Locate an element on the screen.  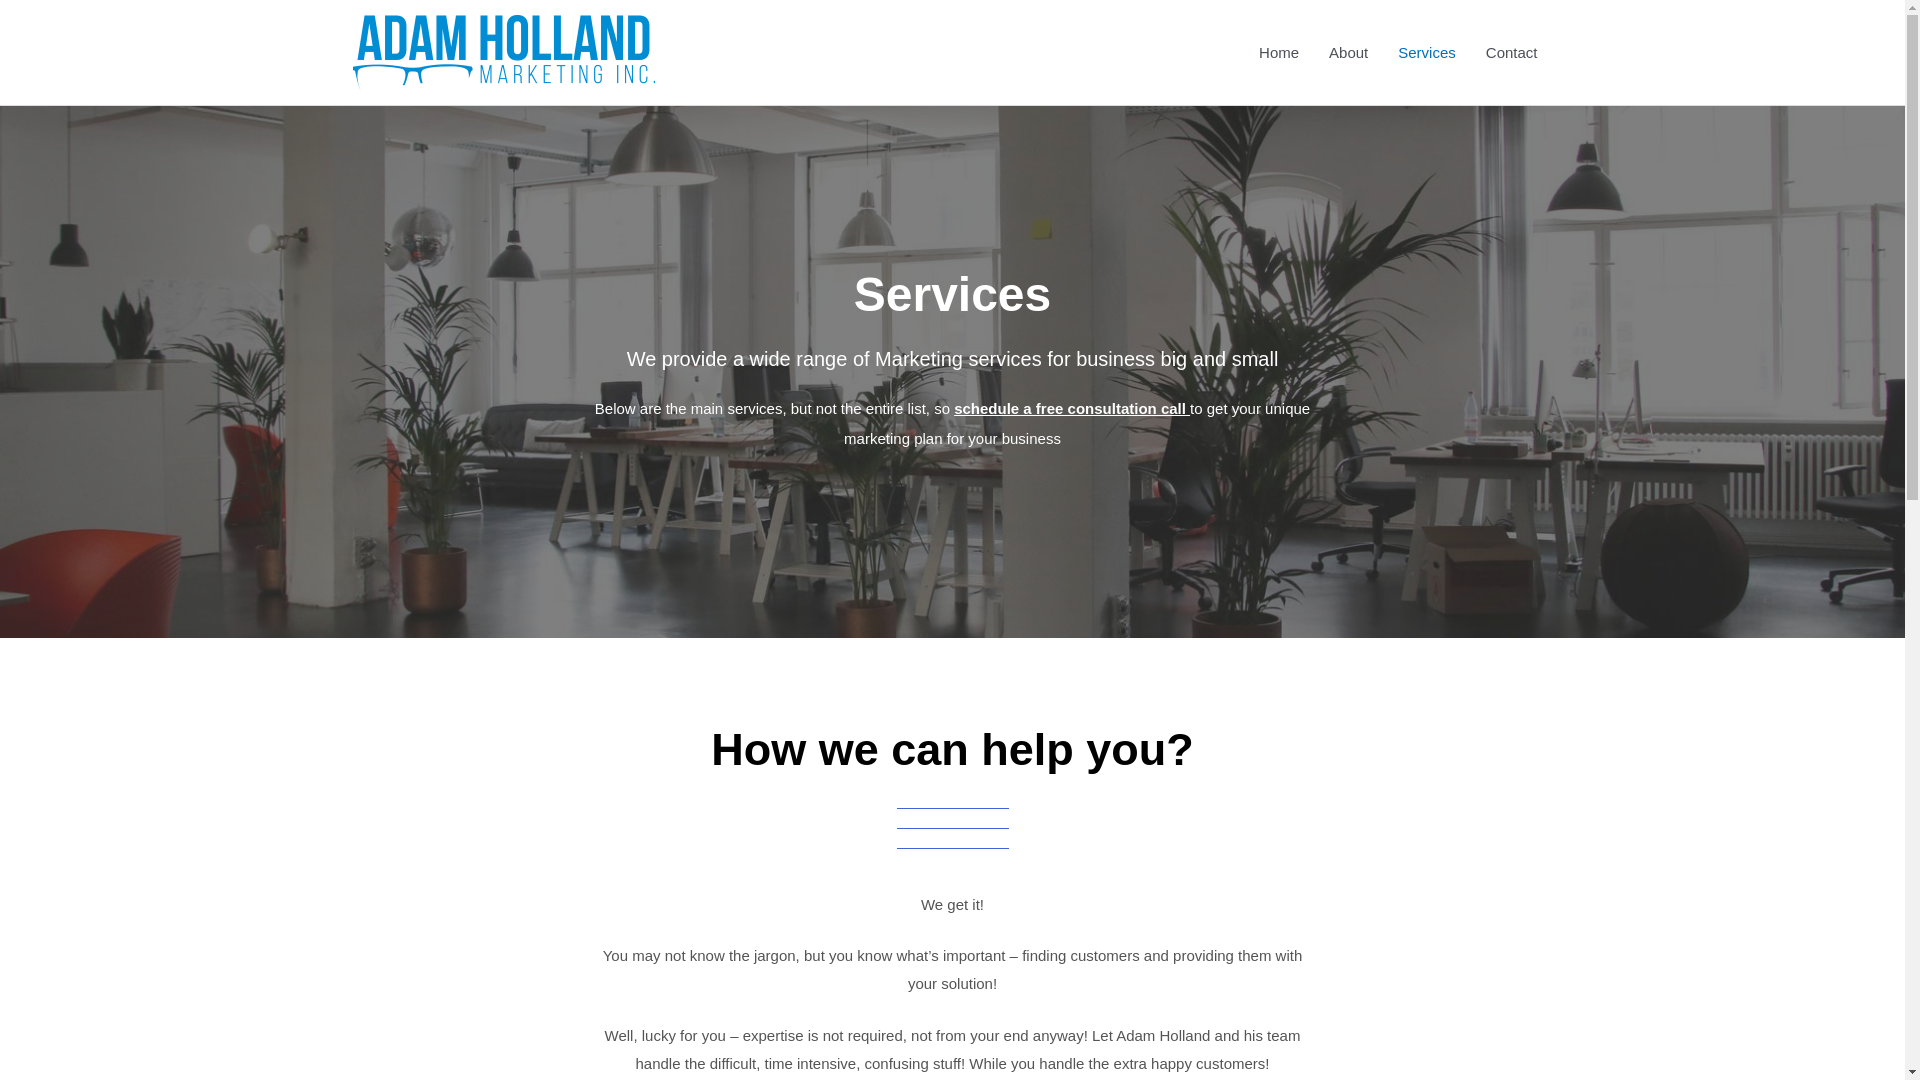
About is located at coordinates (1348, 52).